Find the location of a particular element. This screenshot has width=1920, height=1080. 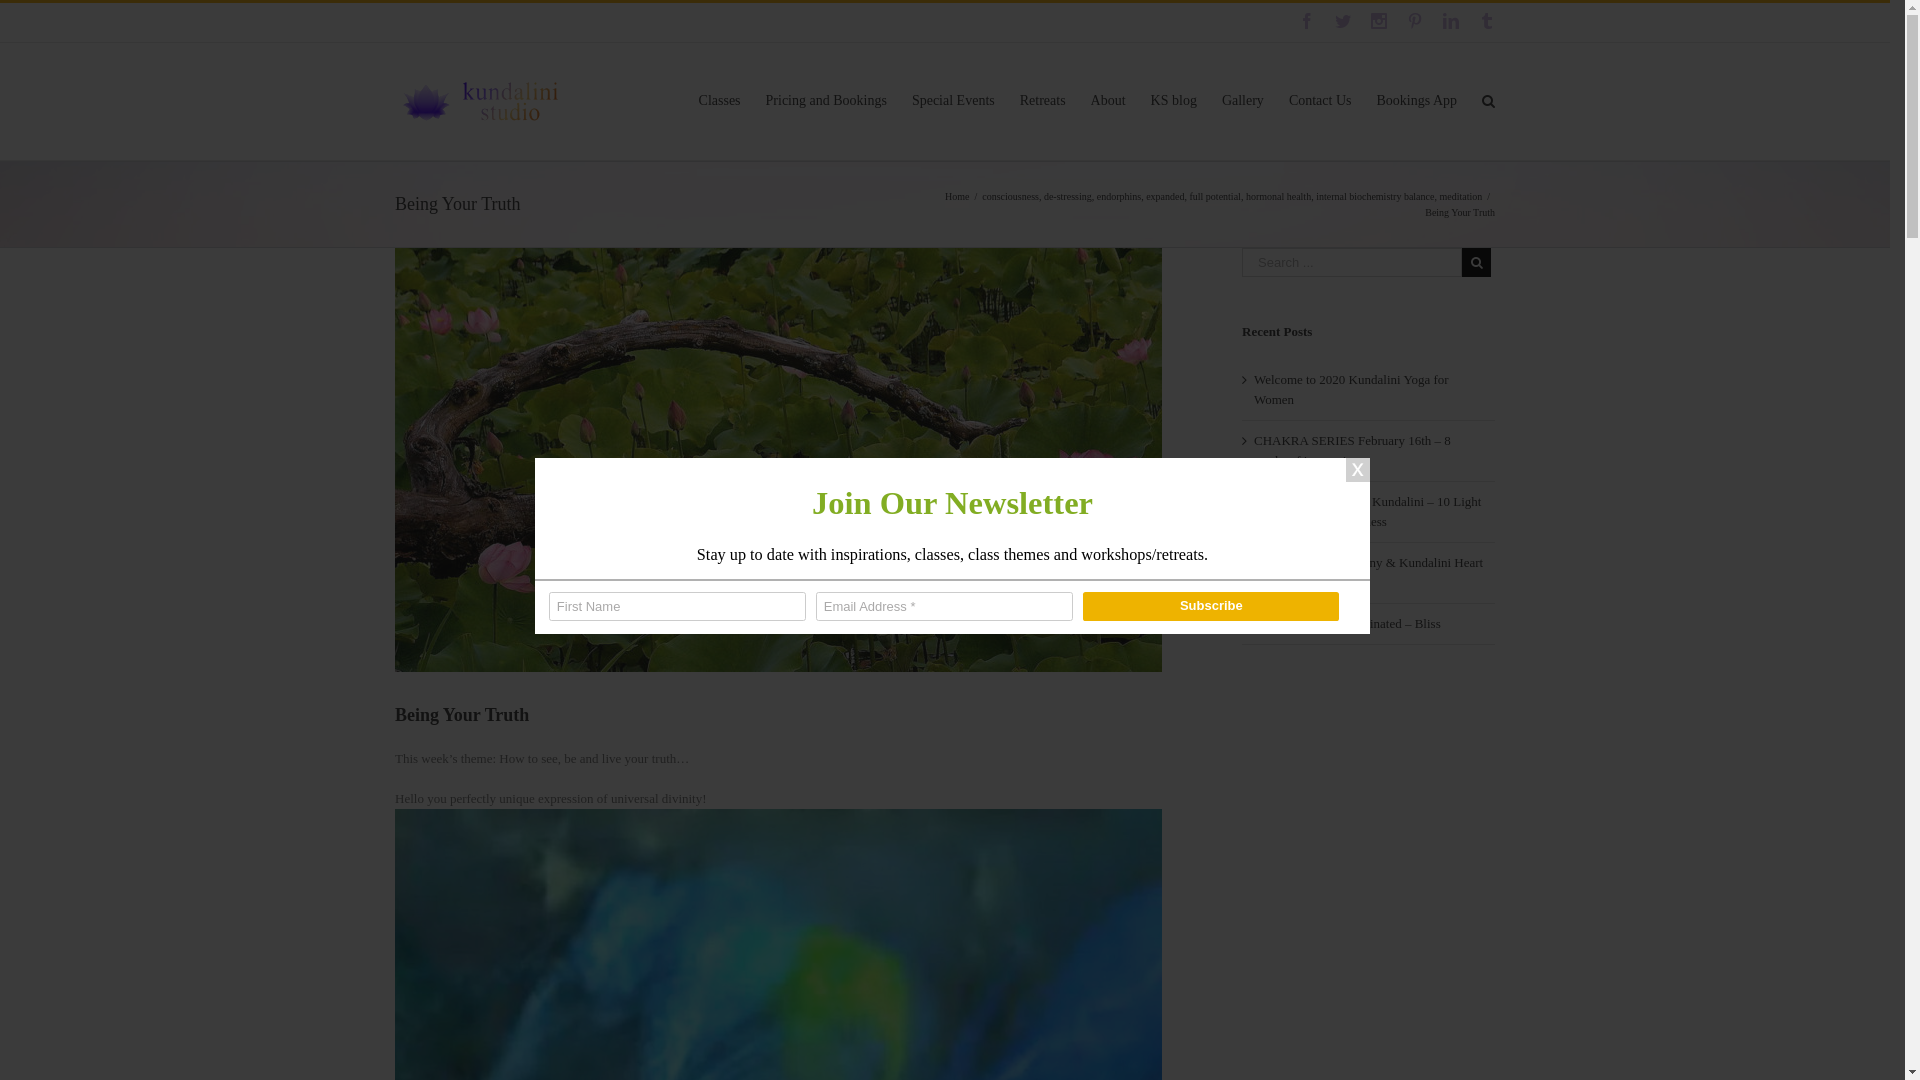

internal biochemistry balance is located at coordinates (1375, 196).